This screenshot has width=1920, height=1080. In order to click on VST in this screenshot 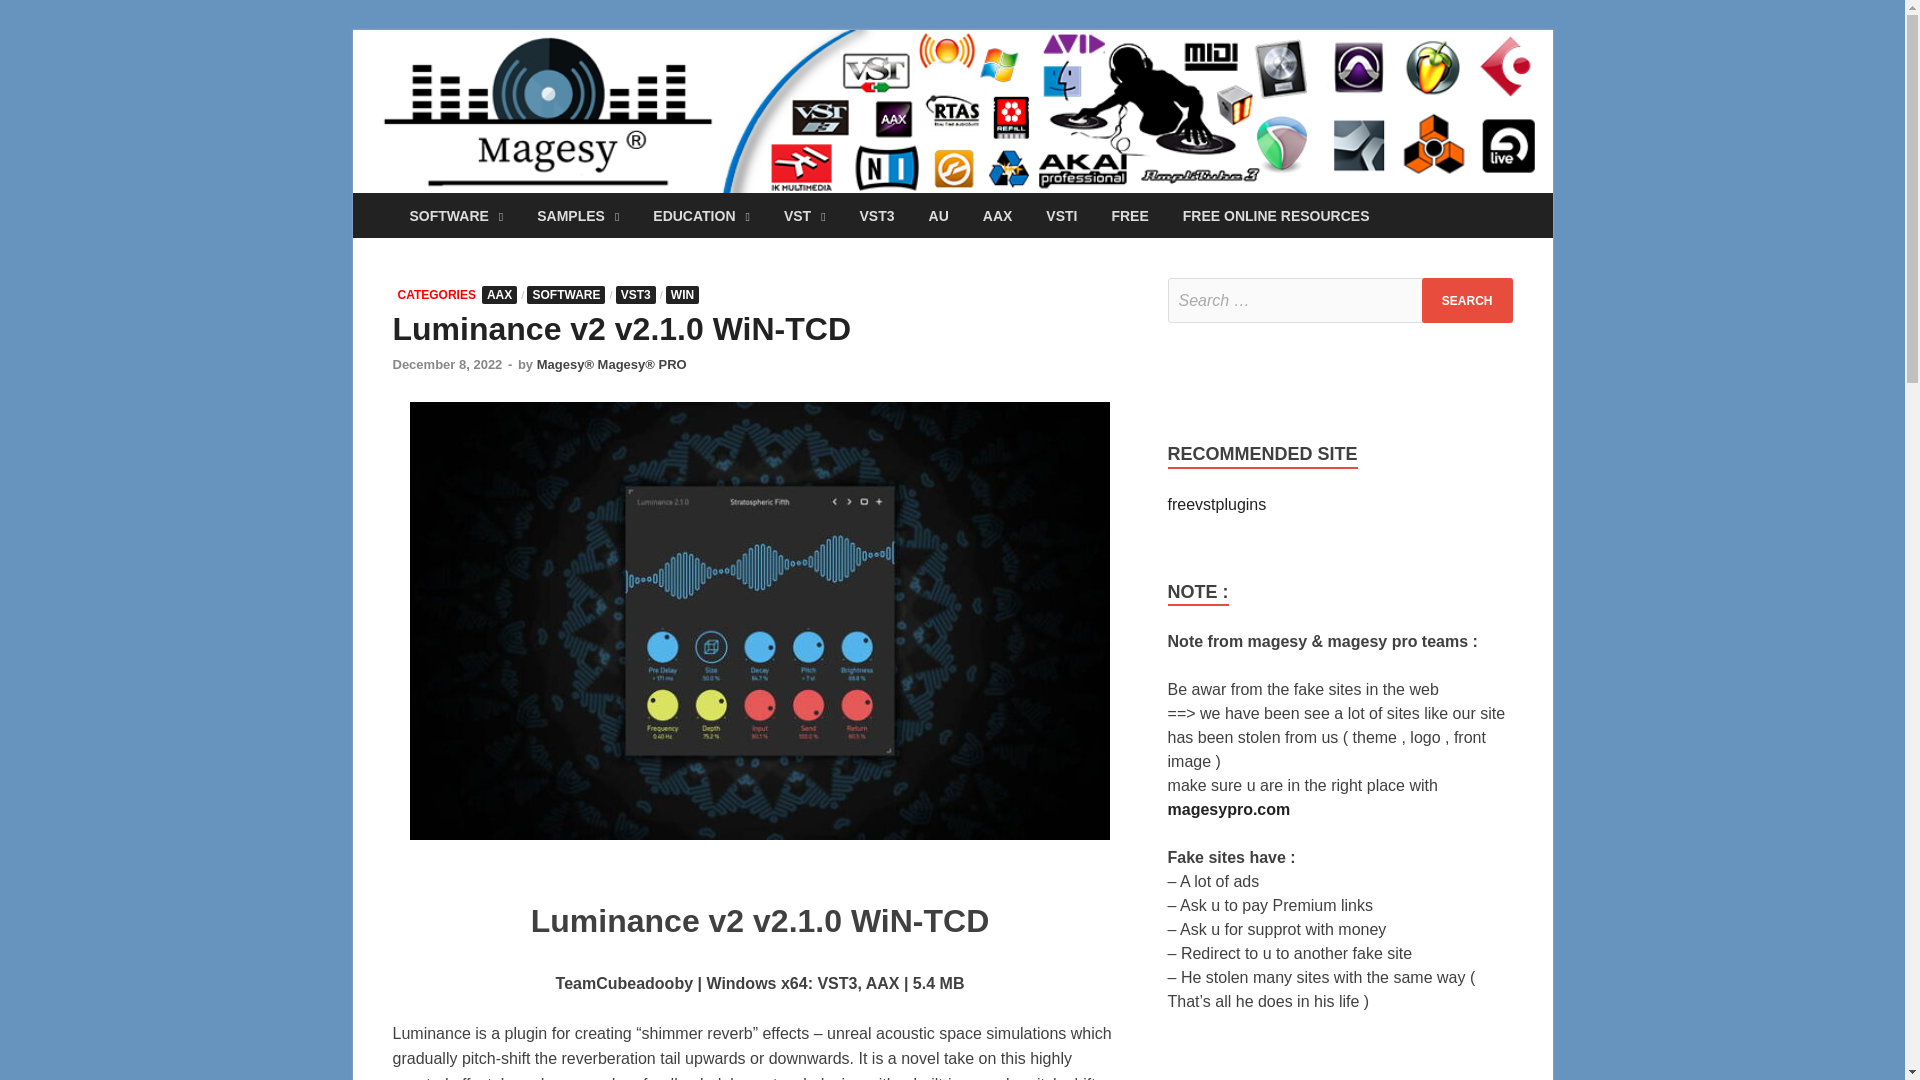, I will do `click(804, 215)`.